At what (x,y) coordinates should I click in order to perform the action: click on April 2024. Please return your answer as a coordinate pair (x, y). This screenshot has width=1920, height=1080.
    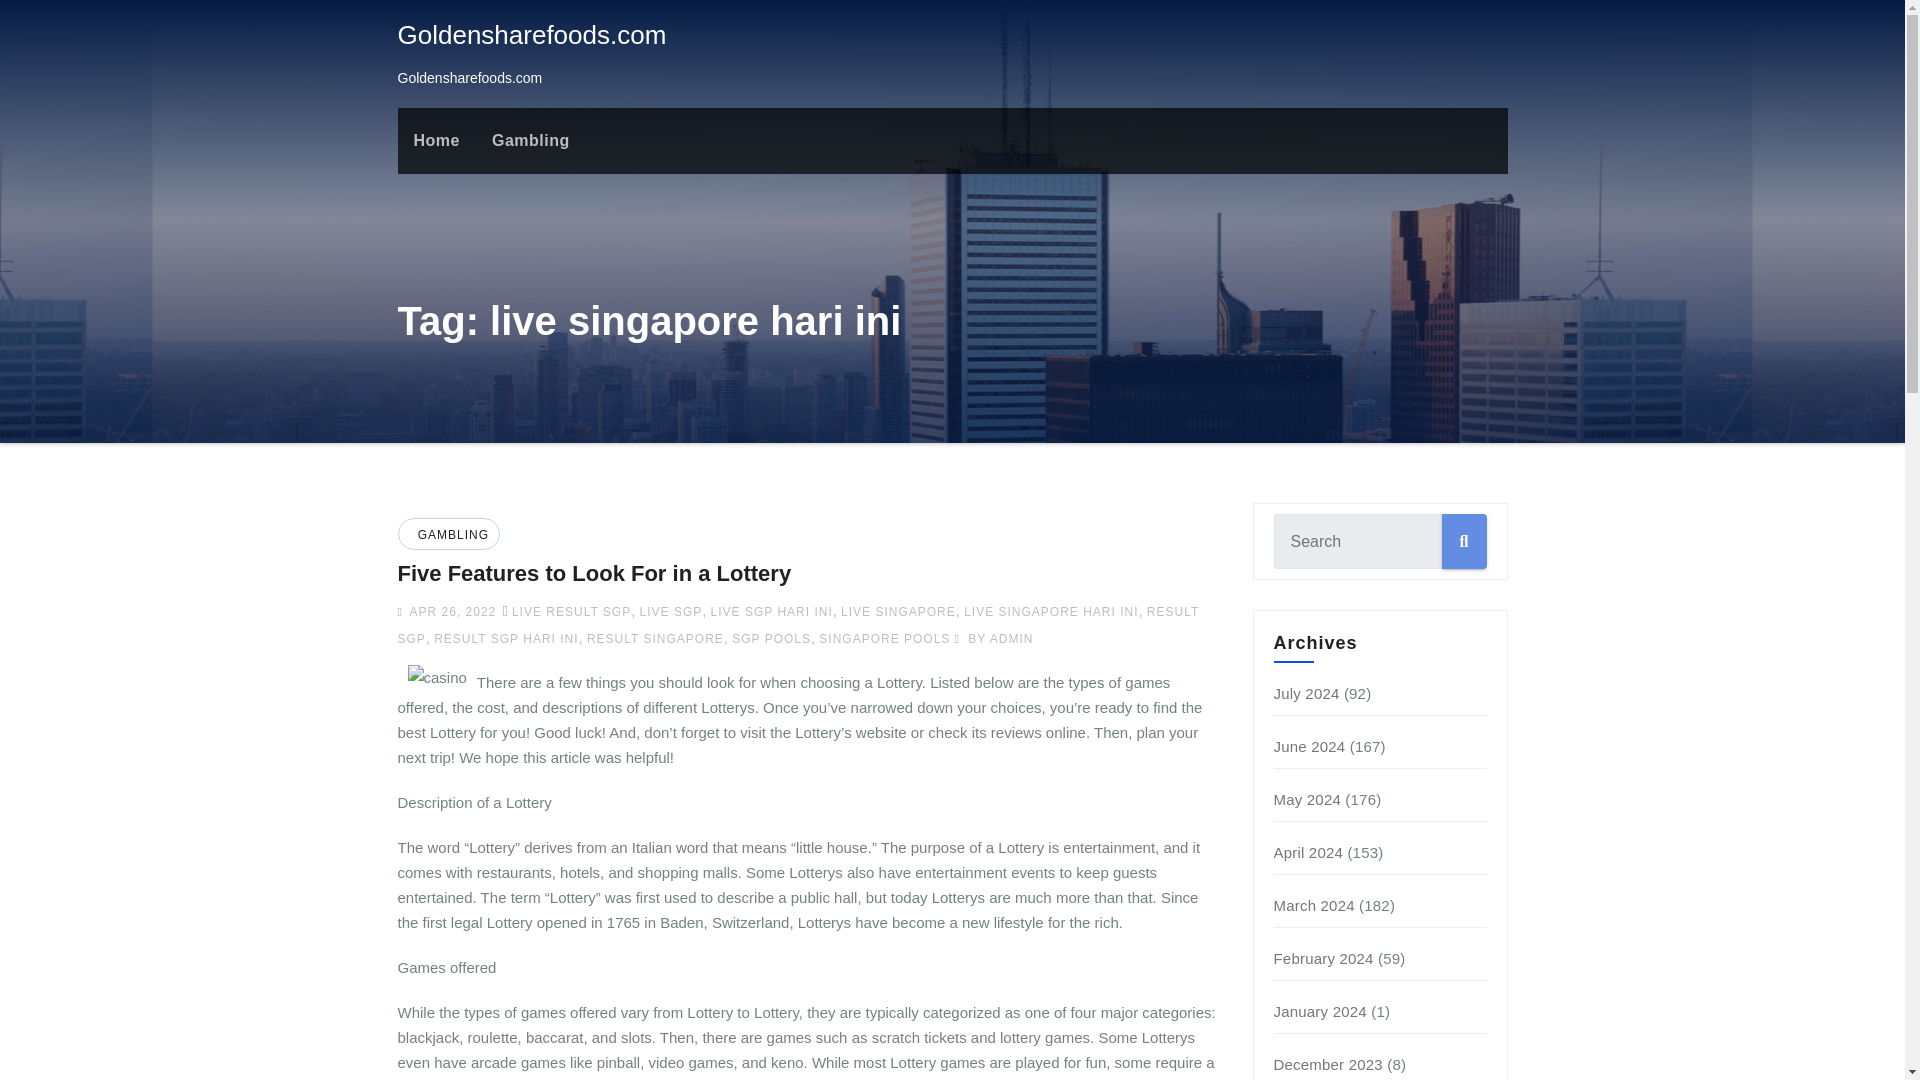
    Looking at the image, I should click on (1309, 852).